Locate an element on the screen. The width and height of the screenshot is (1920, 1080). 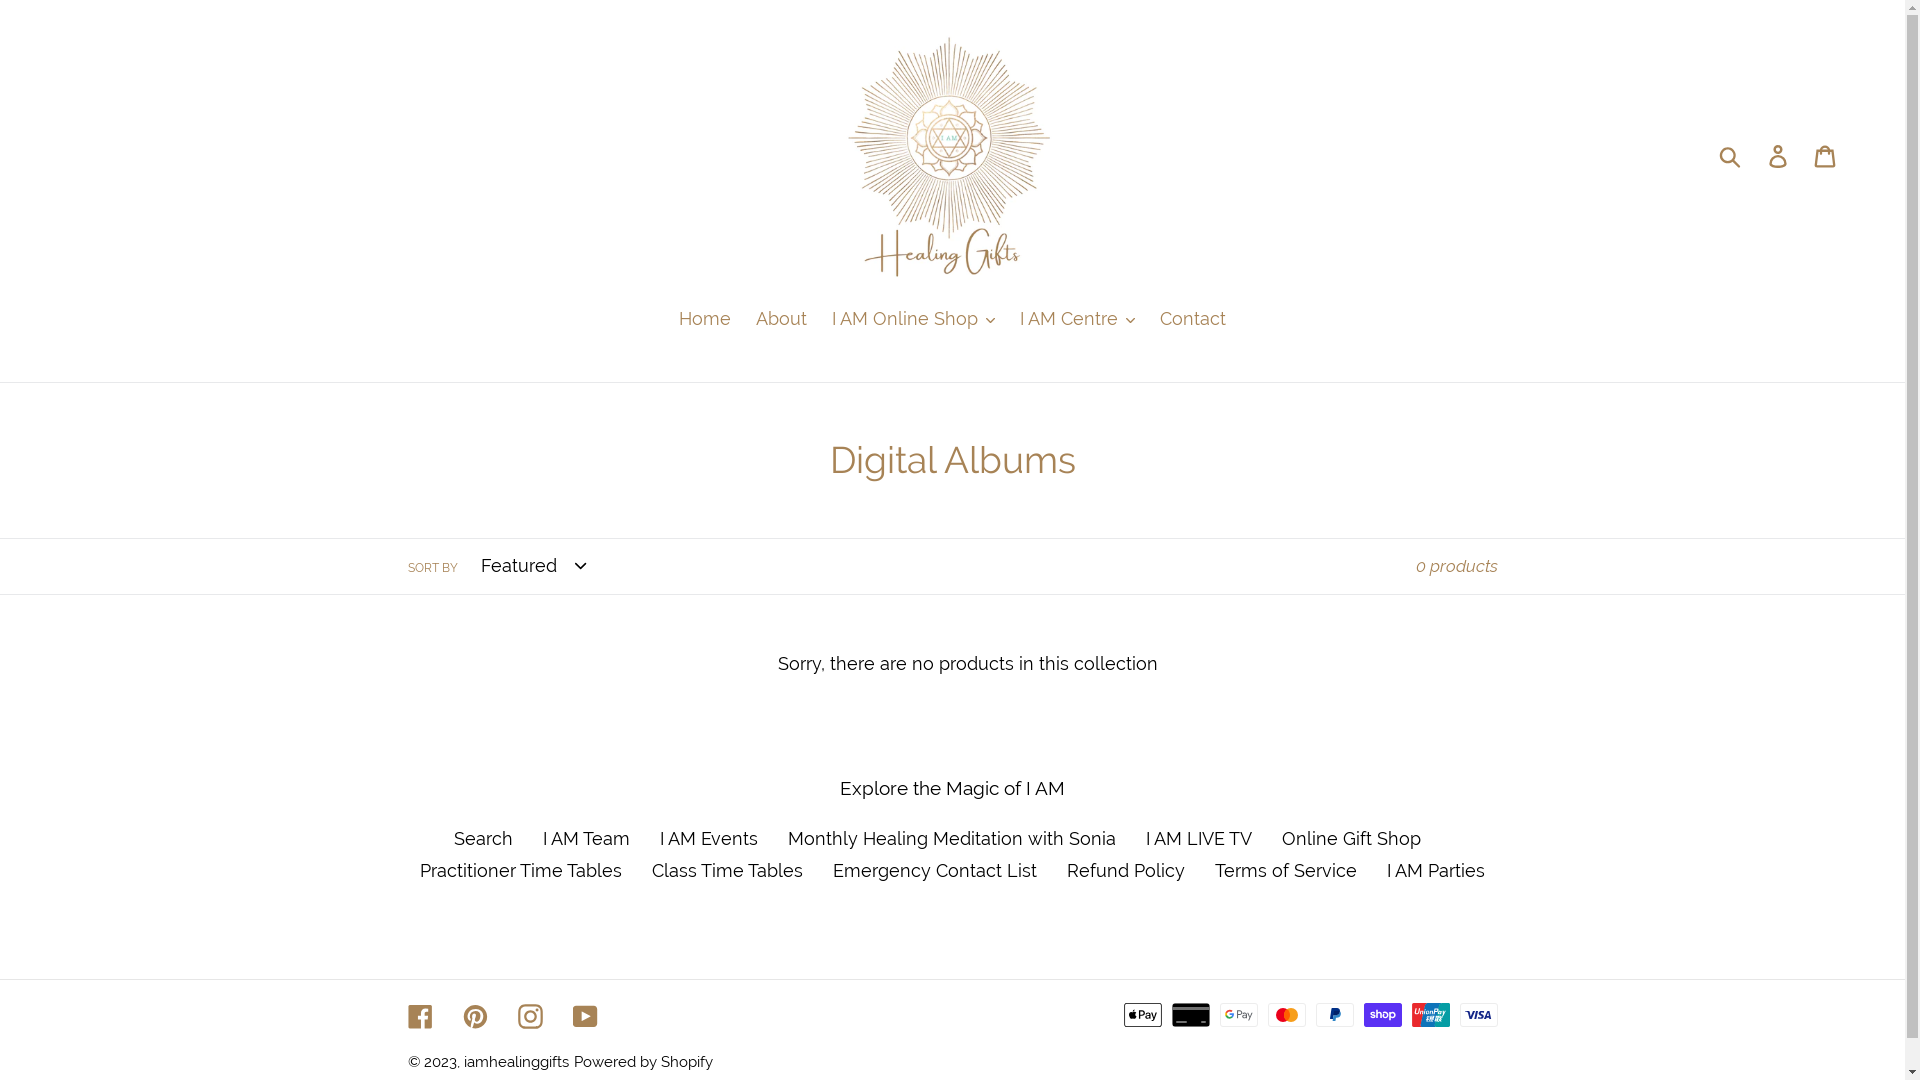
About is located at coordinates (782, 320).